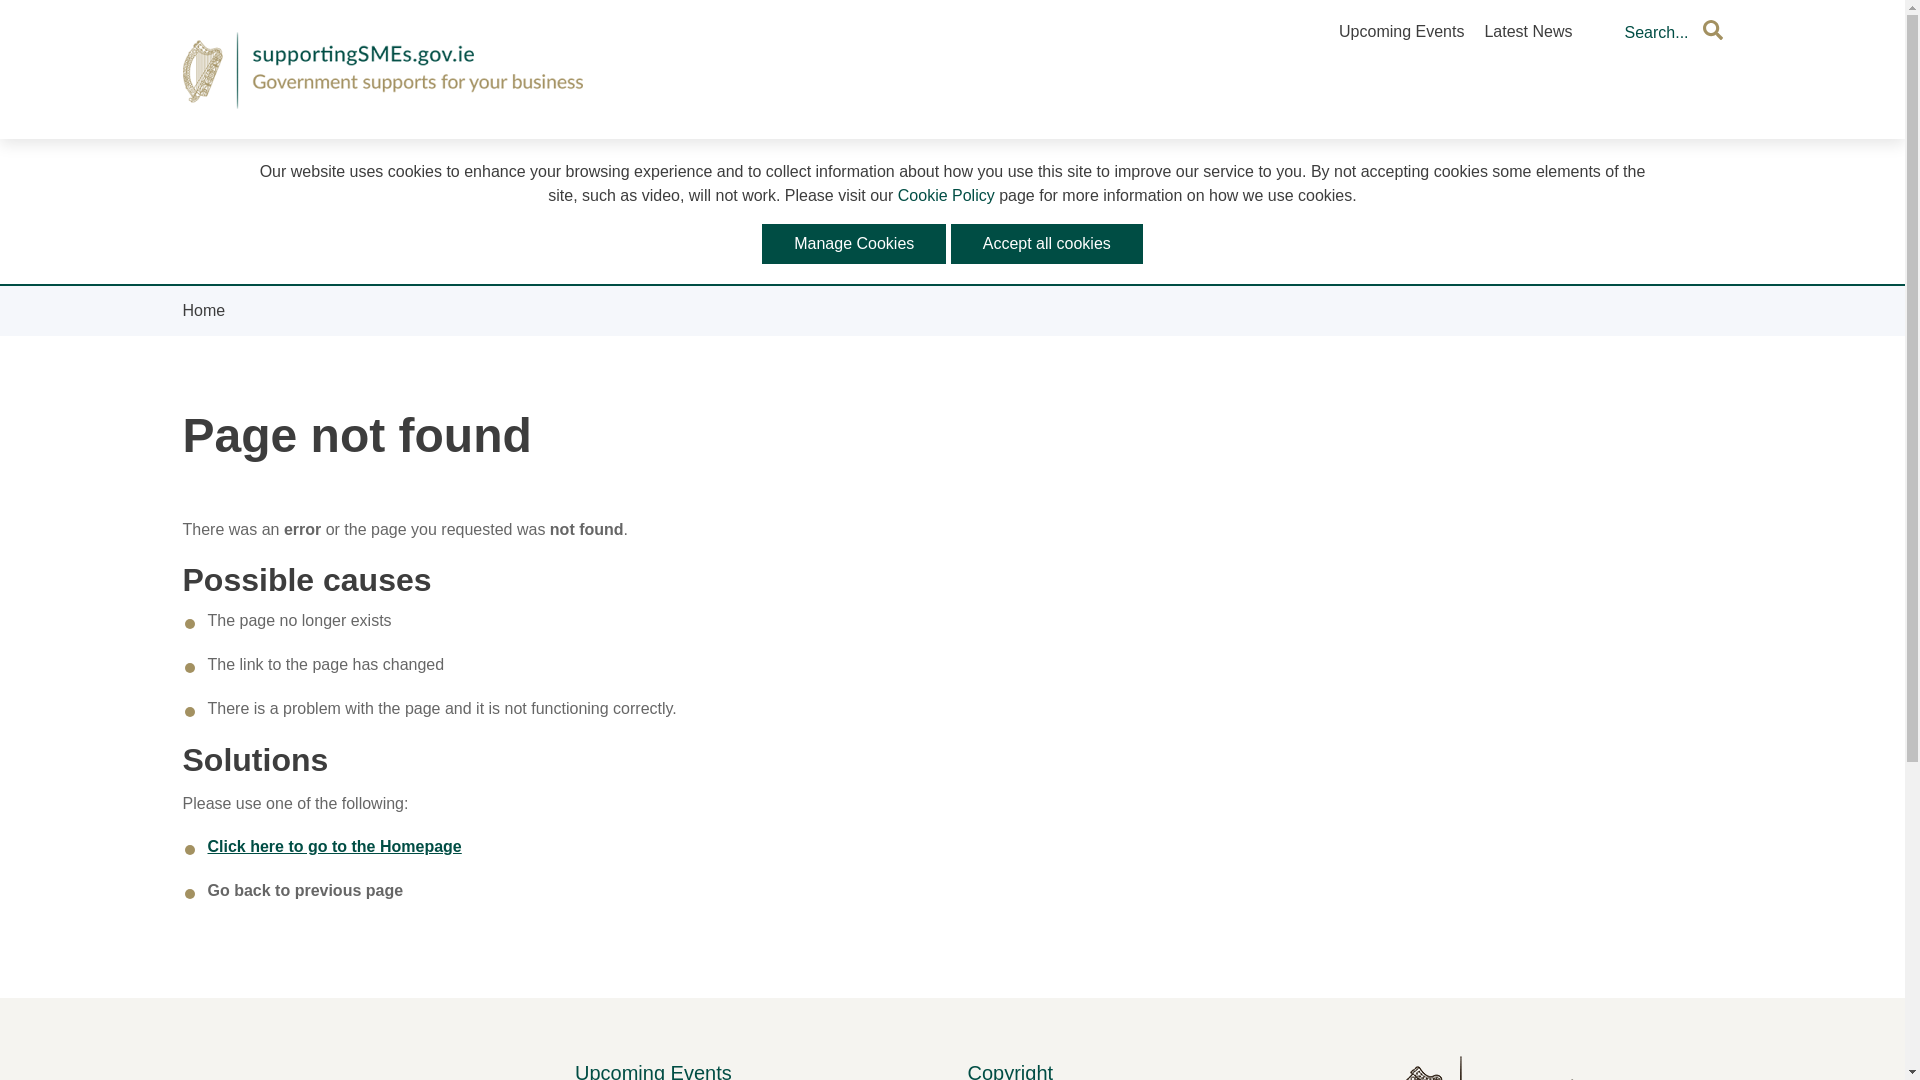 The image size is (1920, 1080). What do you see at coordinates (1660, 33) in the screenshot?
I see `Search` at bounding box center [1660, 33].